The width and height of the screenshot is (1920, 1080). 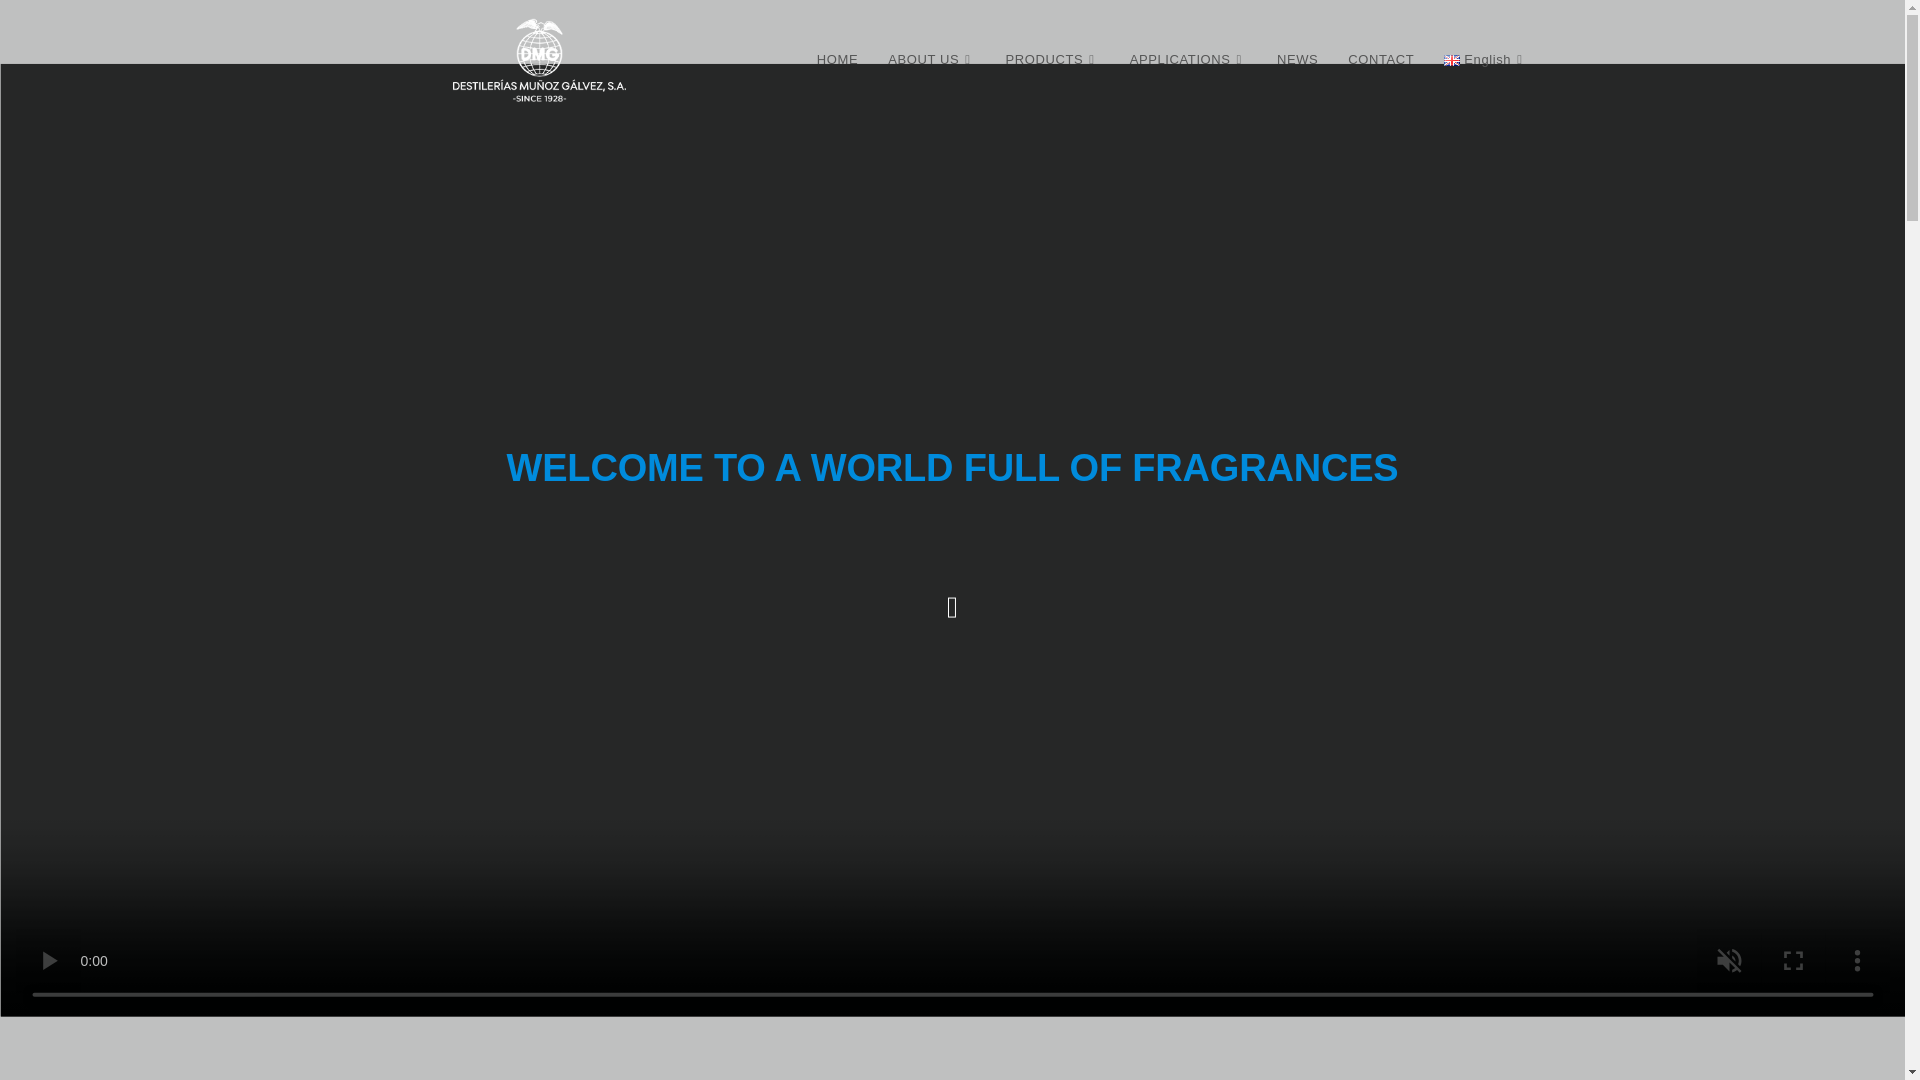 What do you see at coordinates (1052, 60) in the screenshot?
I see `PRODUCTS` at bounding box center [1052, 60].